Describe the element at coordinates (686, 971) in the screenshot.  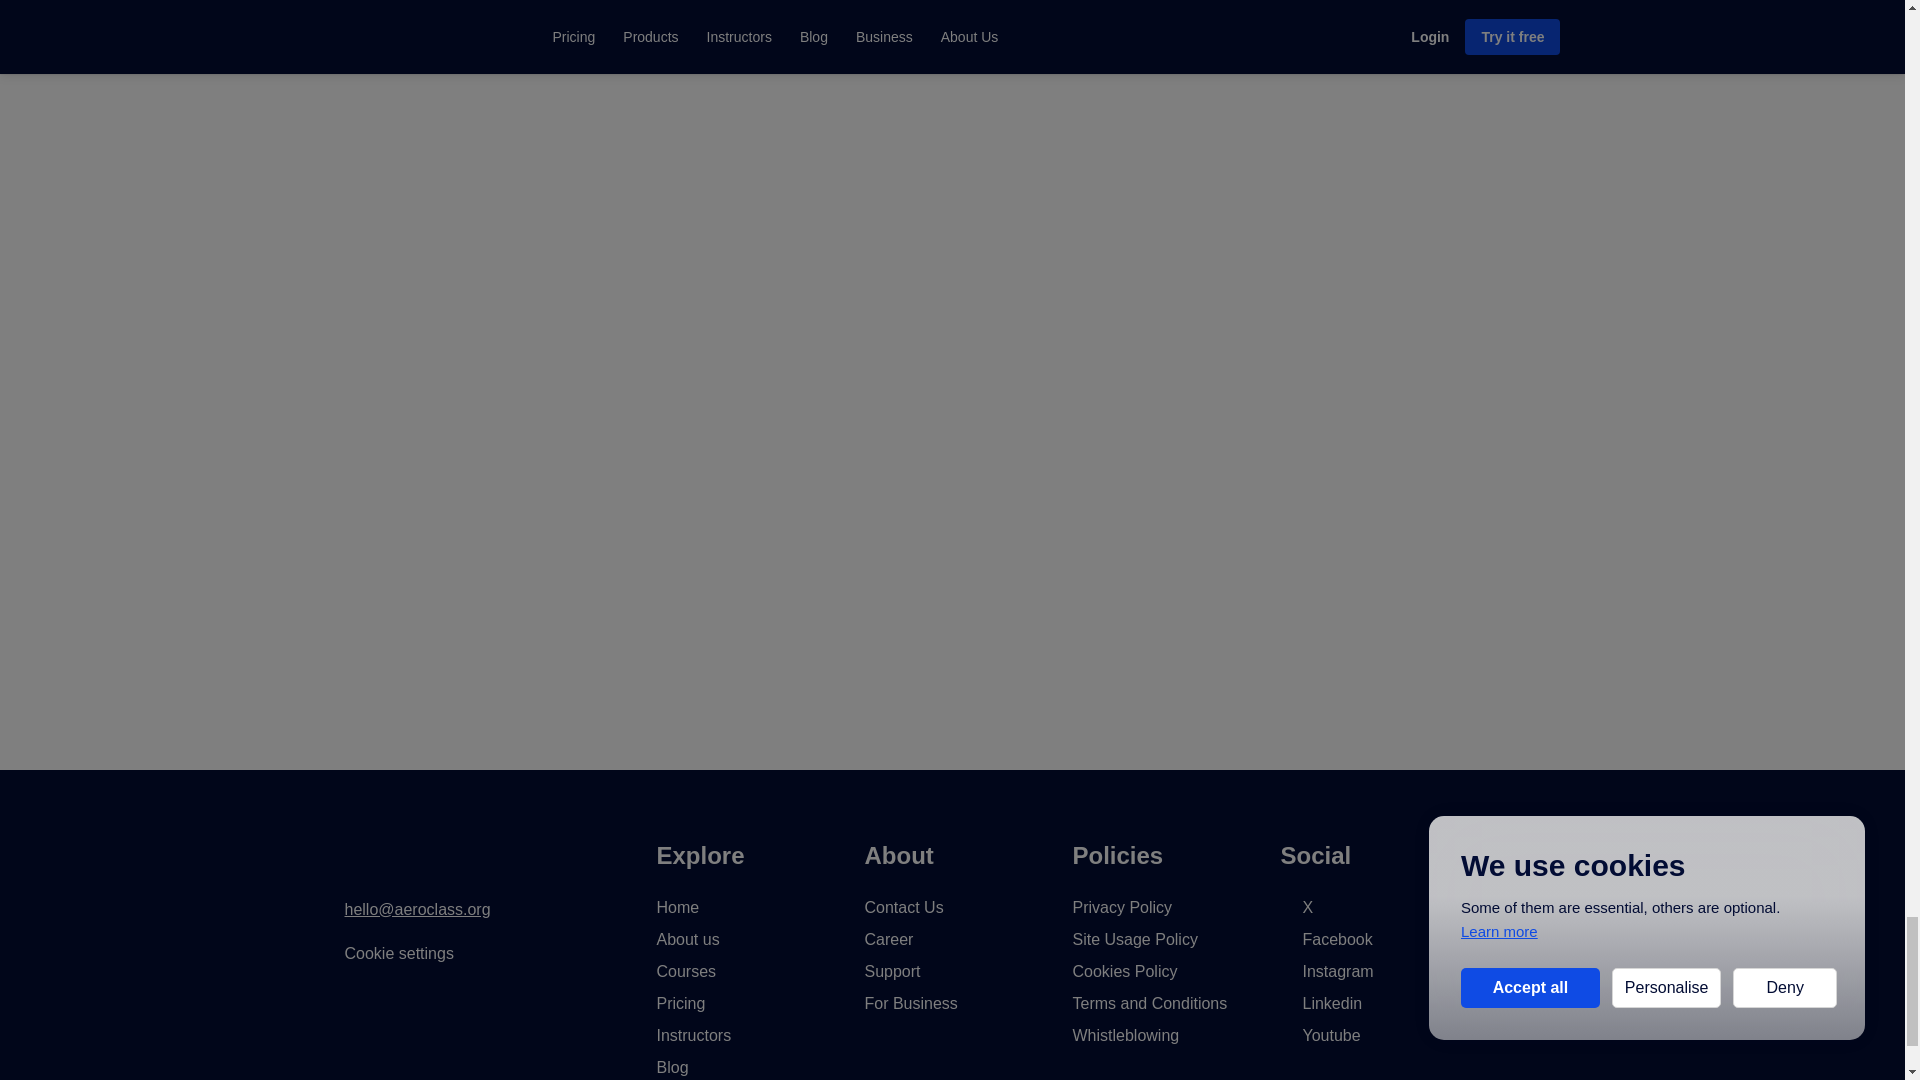
I see `Courses` at that location.